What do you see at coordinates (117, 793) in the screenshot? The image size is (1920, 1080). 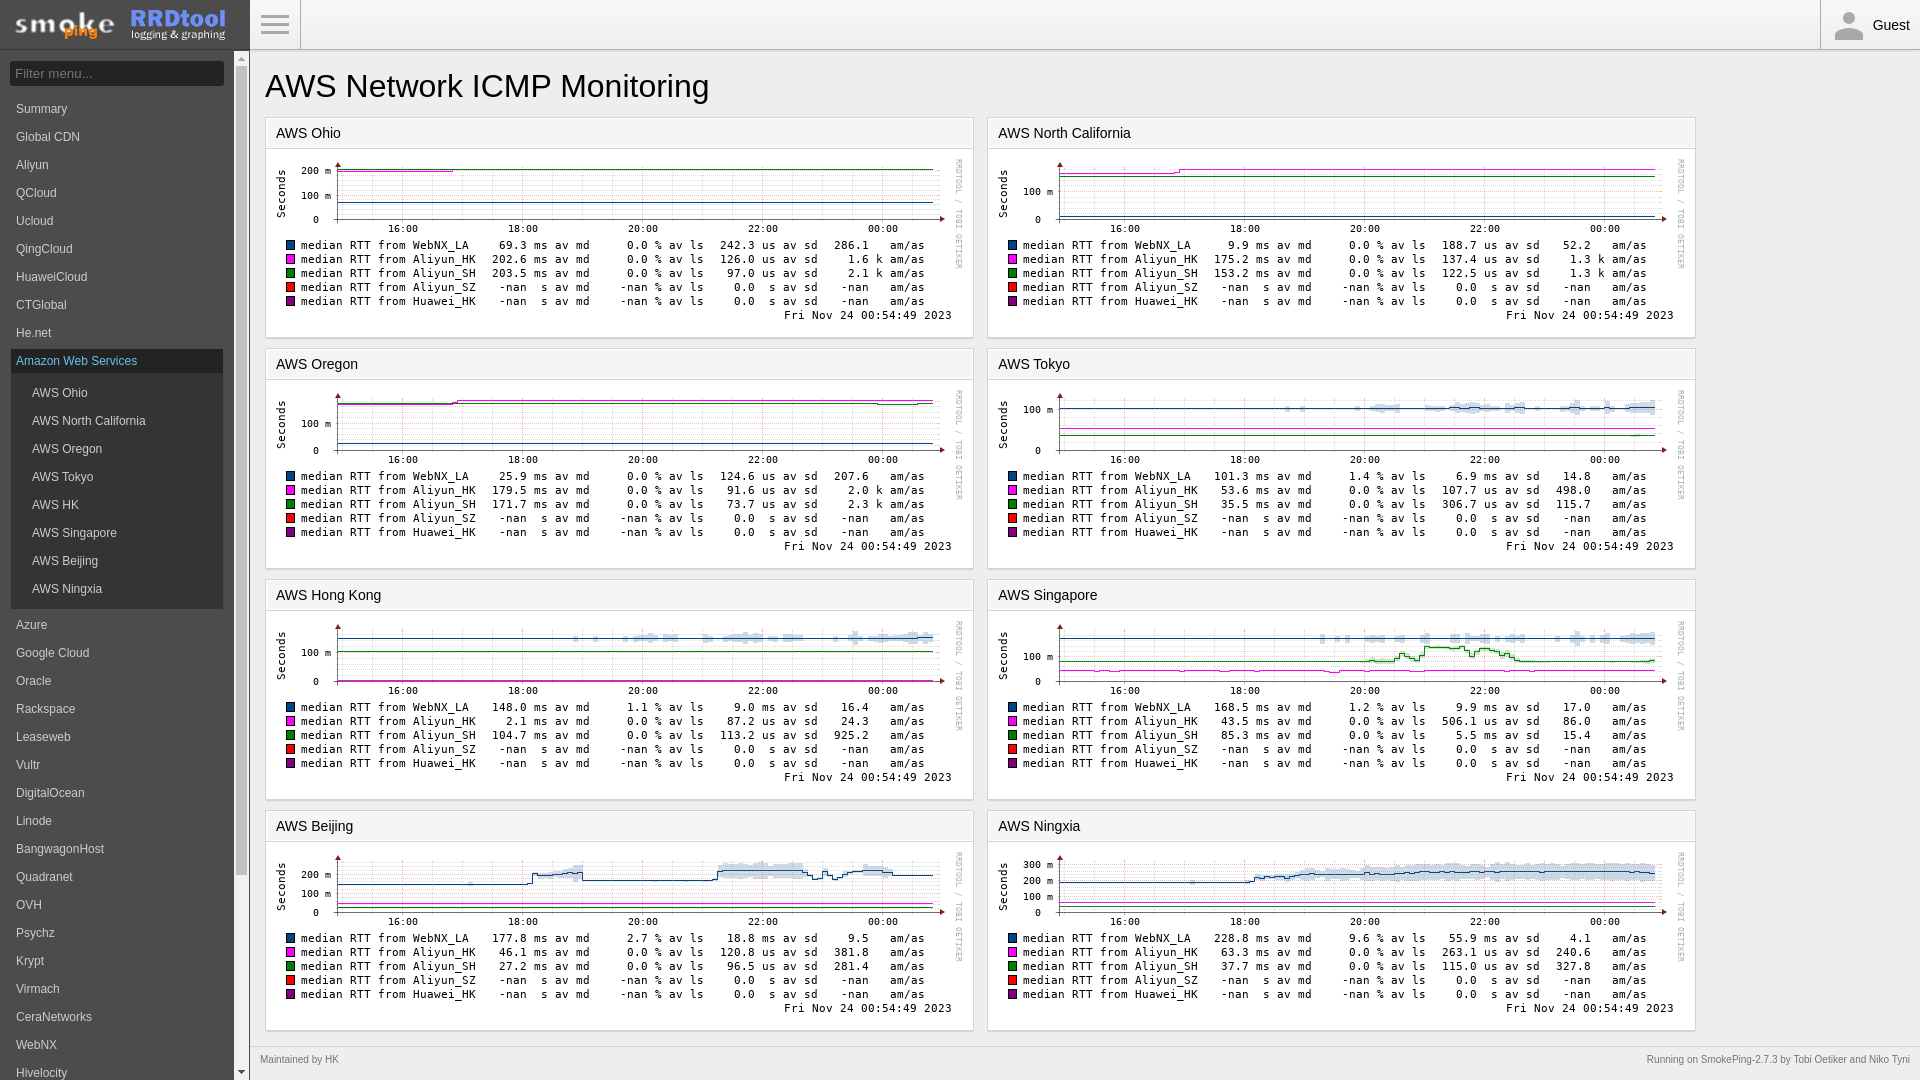 I see `DigitalOcean` at bounding box center [117, 793].